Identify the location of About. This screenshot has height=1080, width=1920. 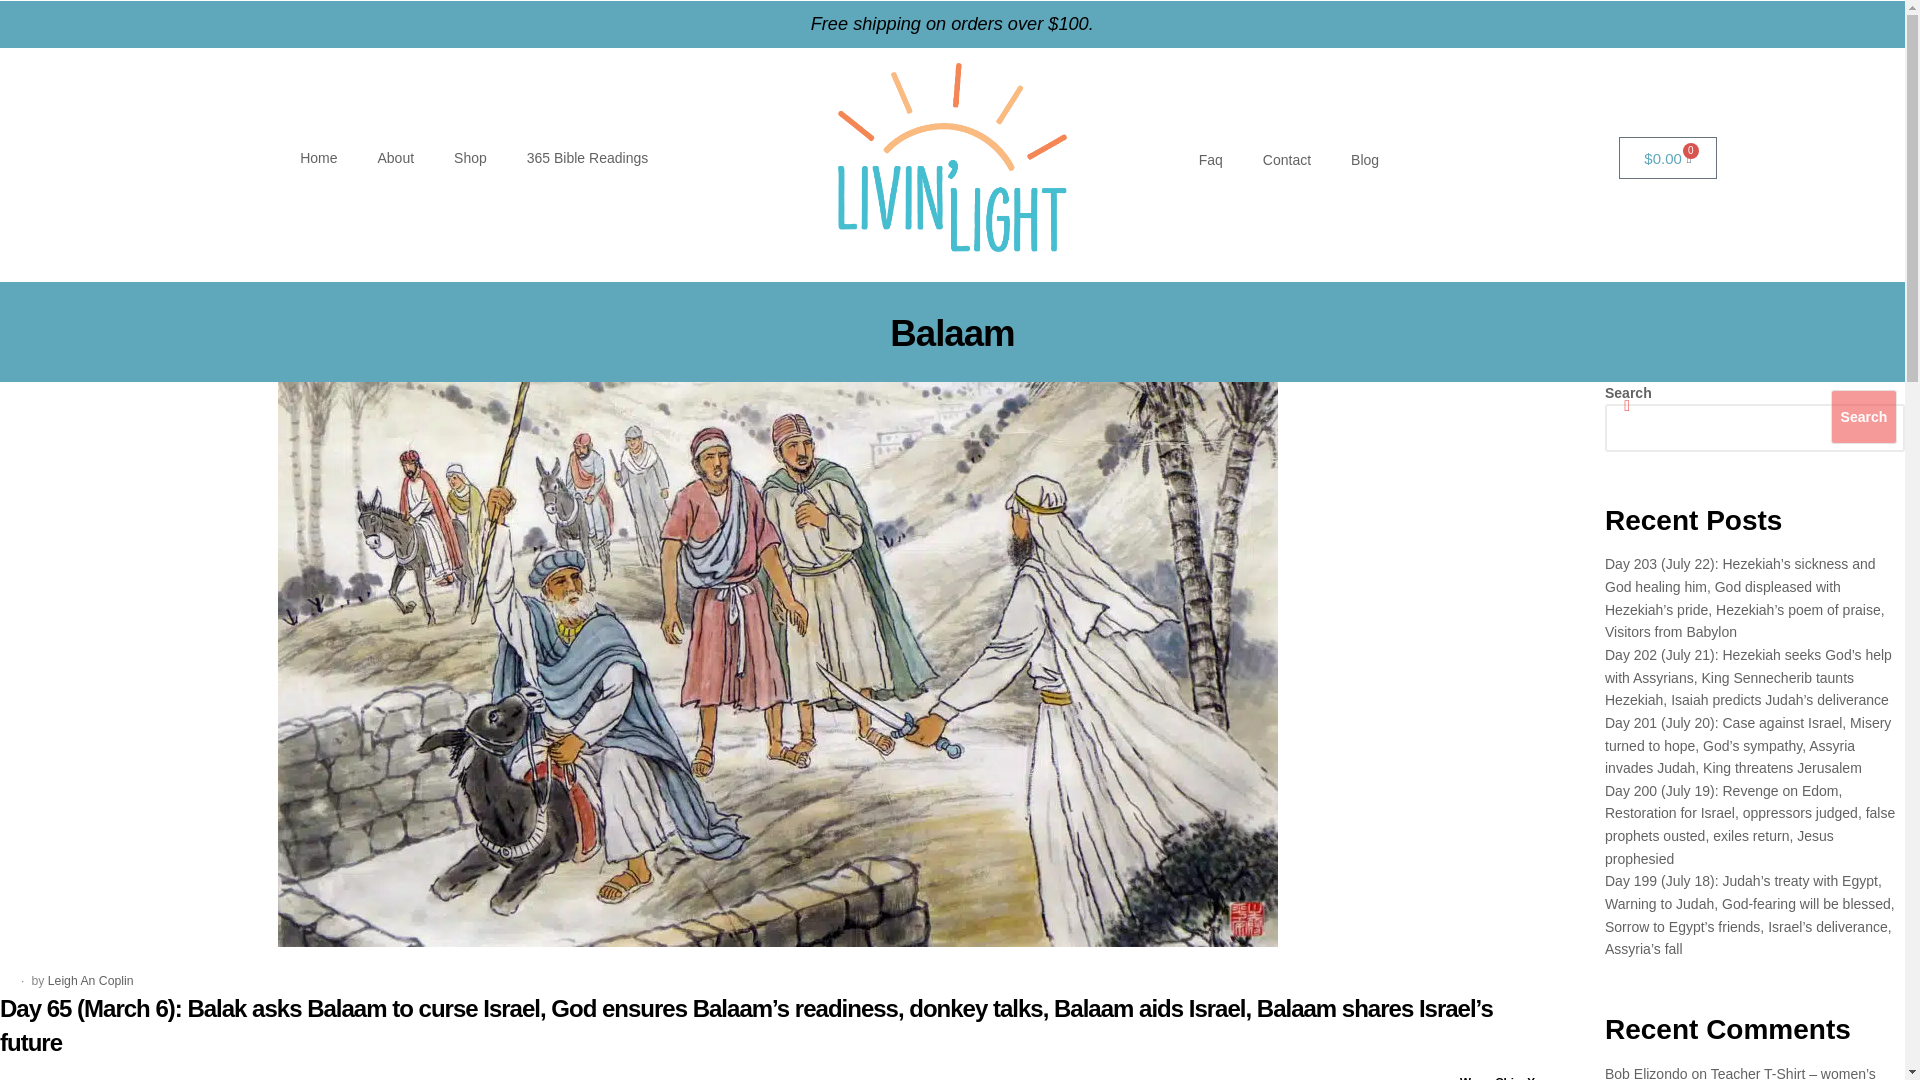
(395, 158).